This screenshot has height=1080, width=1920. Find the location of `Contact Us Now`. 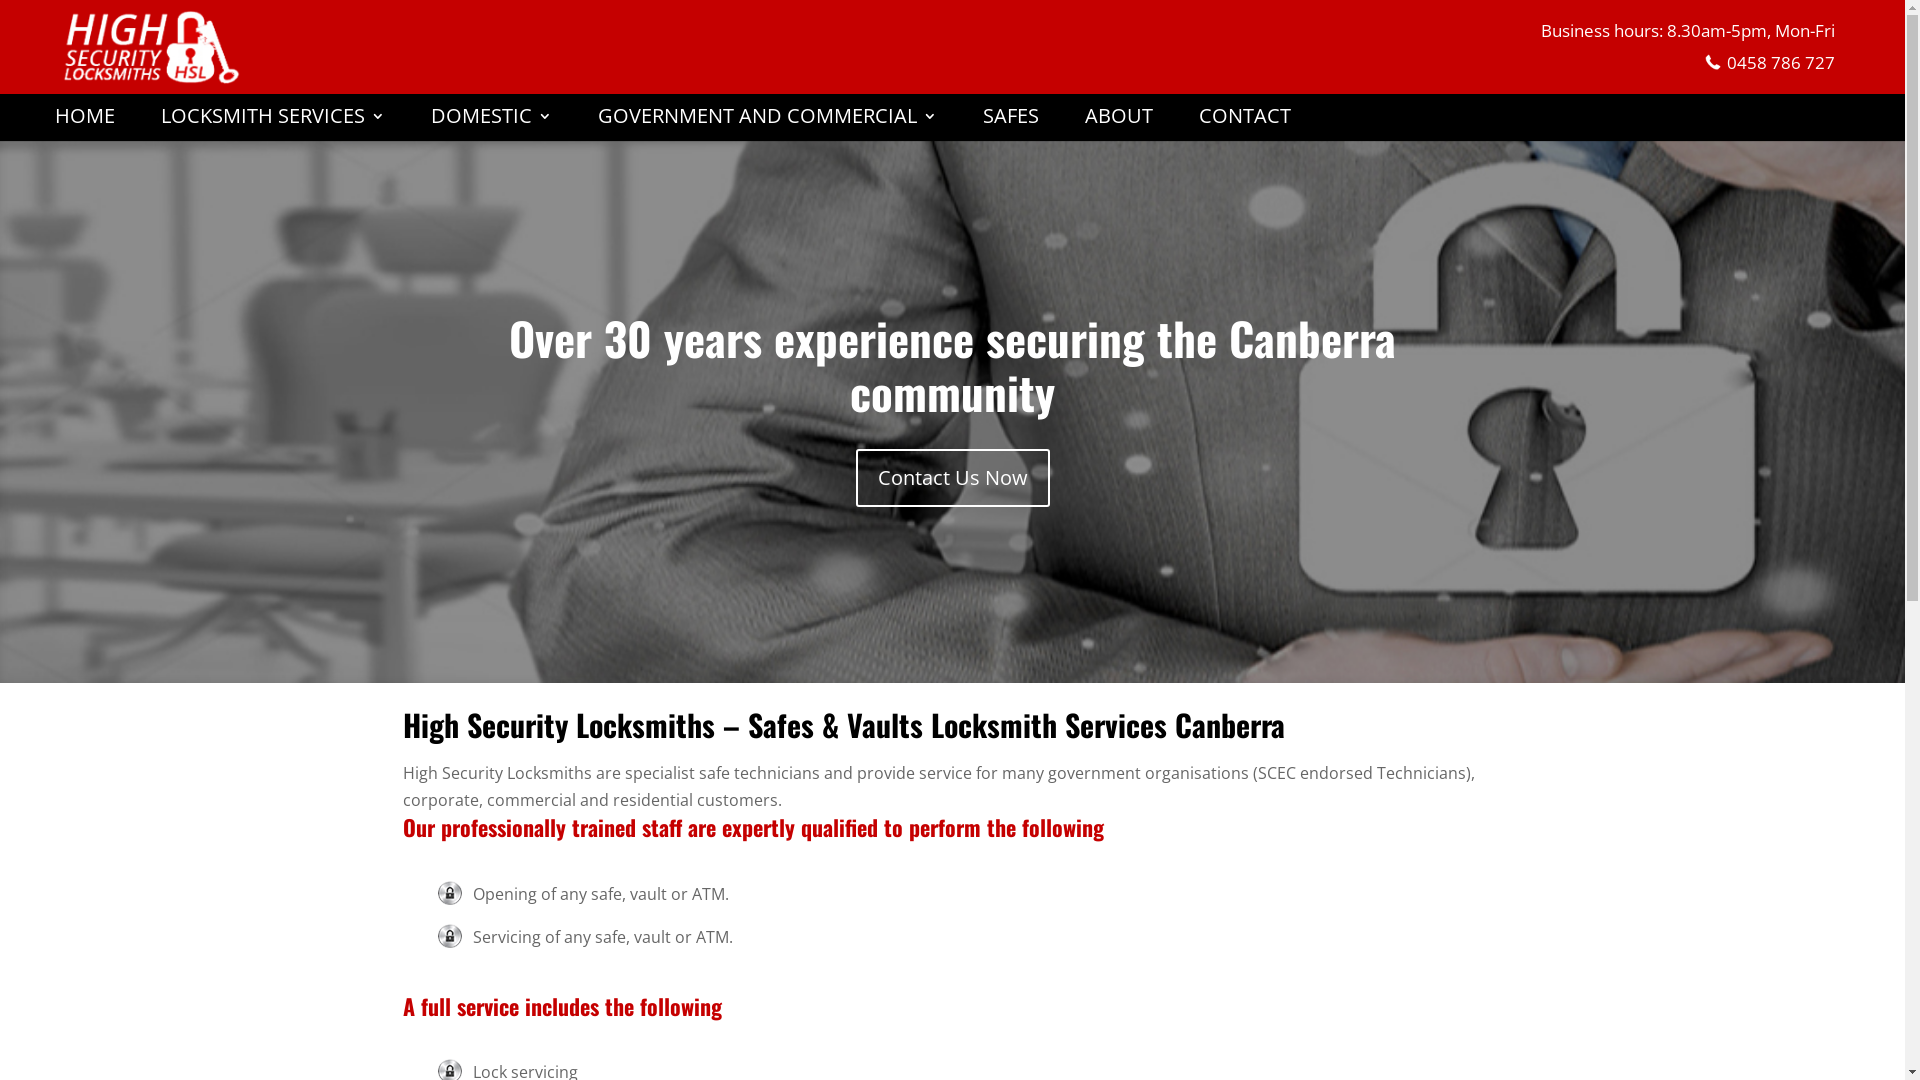

Contact Us Now is located at coordinates (953, 478).